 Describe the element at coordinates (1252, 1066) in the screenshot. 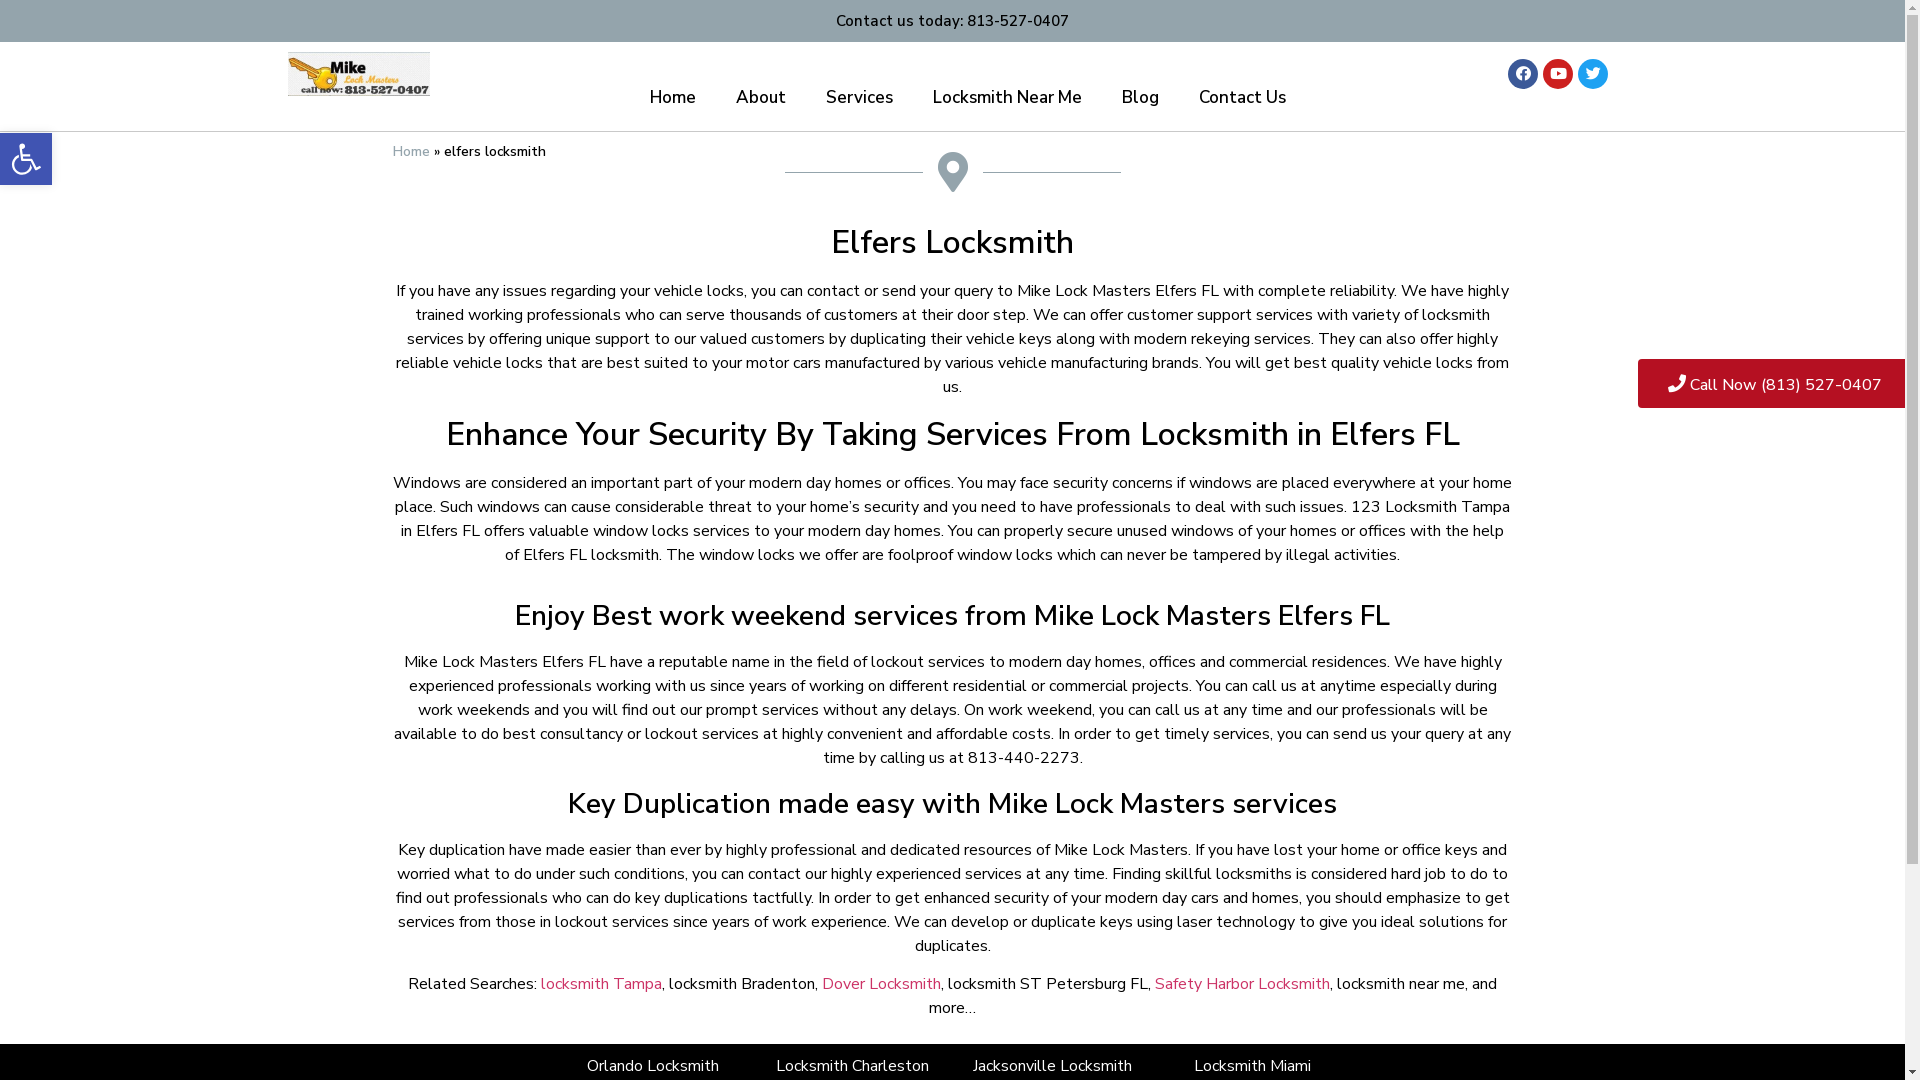

I see `Locksmith Miami` at that location.